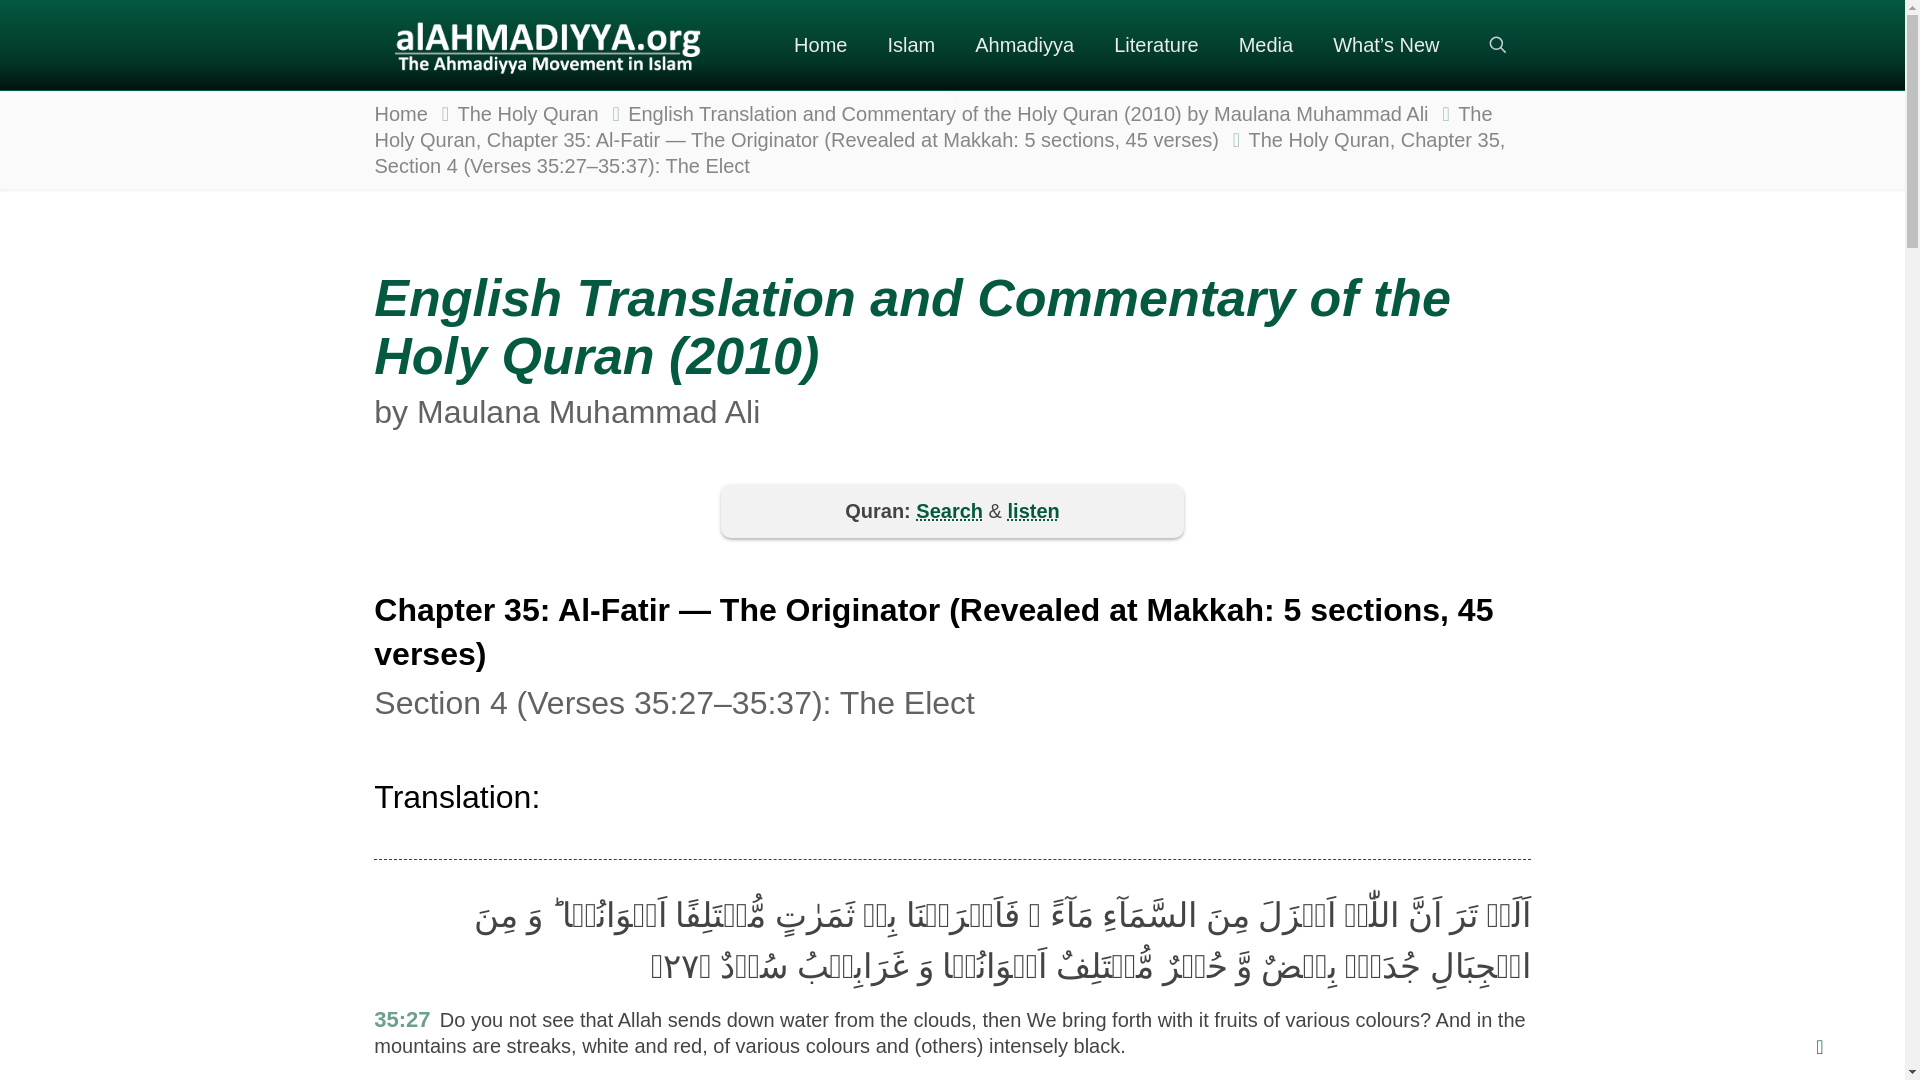 Image resolution: width=1920 pixels, height=1080 pixels. Describe the element at coordinates (1156, 44) in the screenshot. I see `Literature` at that location.